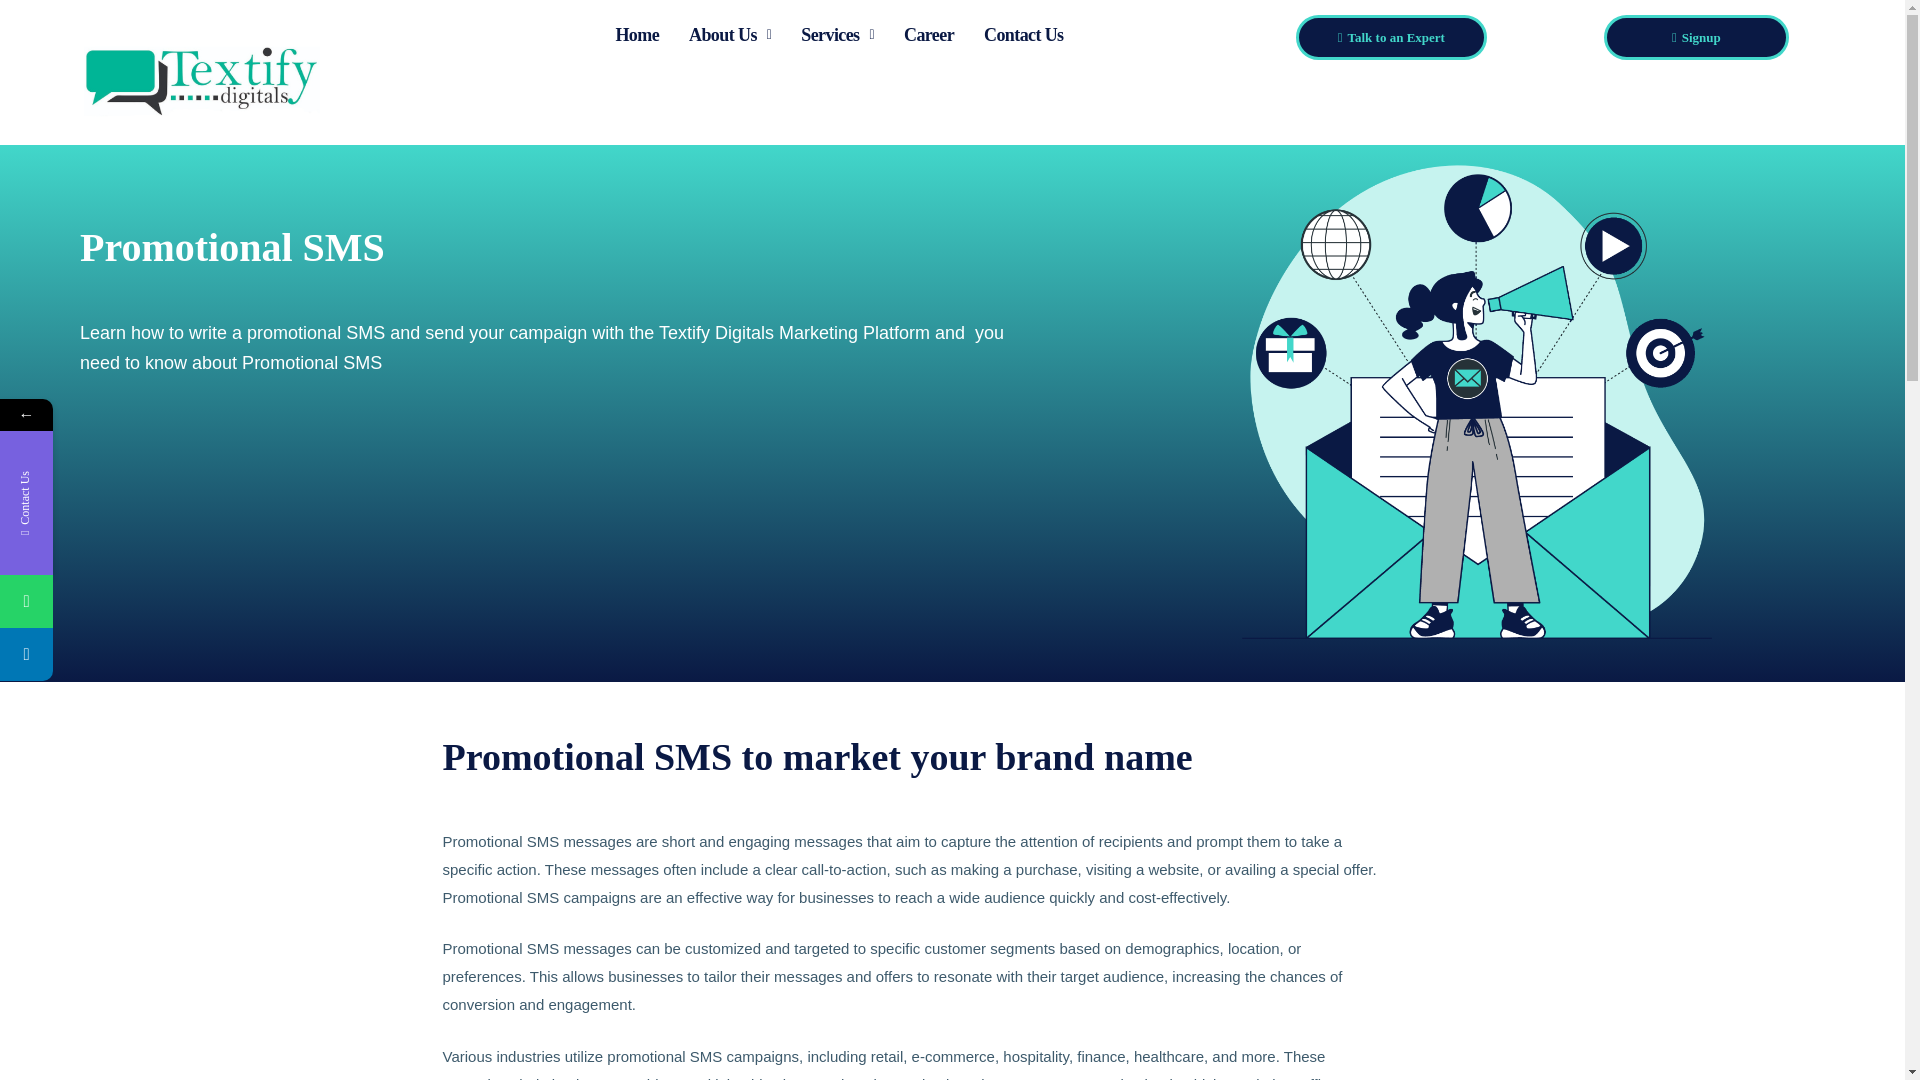 This screenshot has height=1080, width=1920. What do you see at coordinates (122, 654) in the screenshot?
I see `Linkedin` at bounding box center [122, 654].